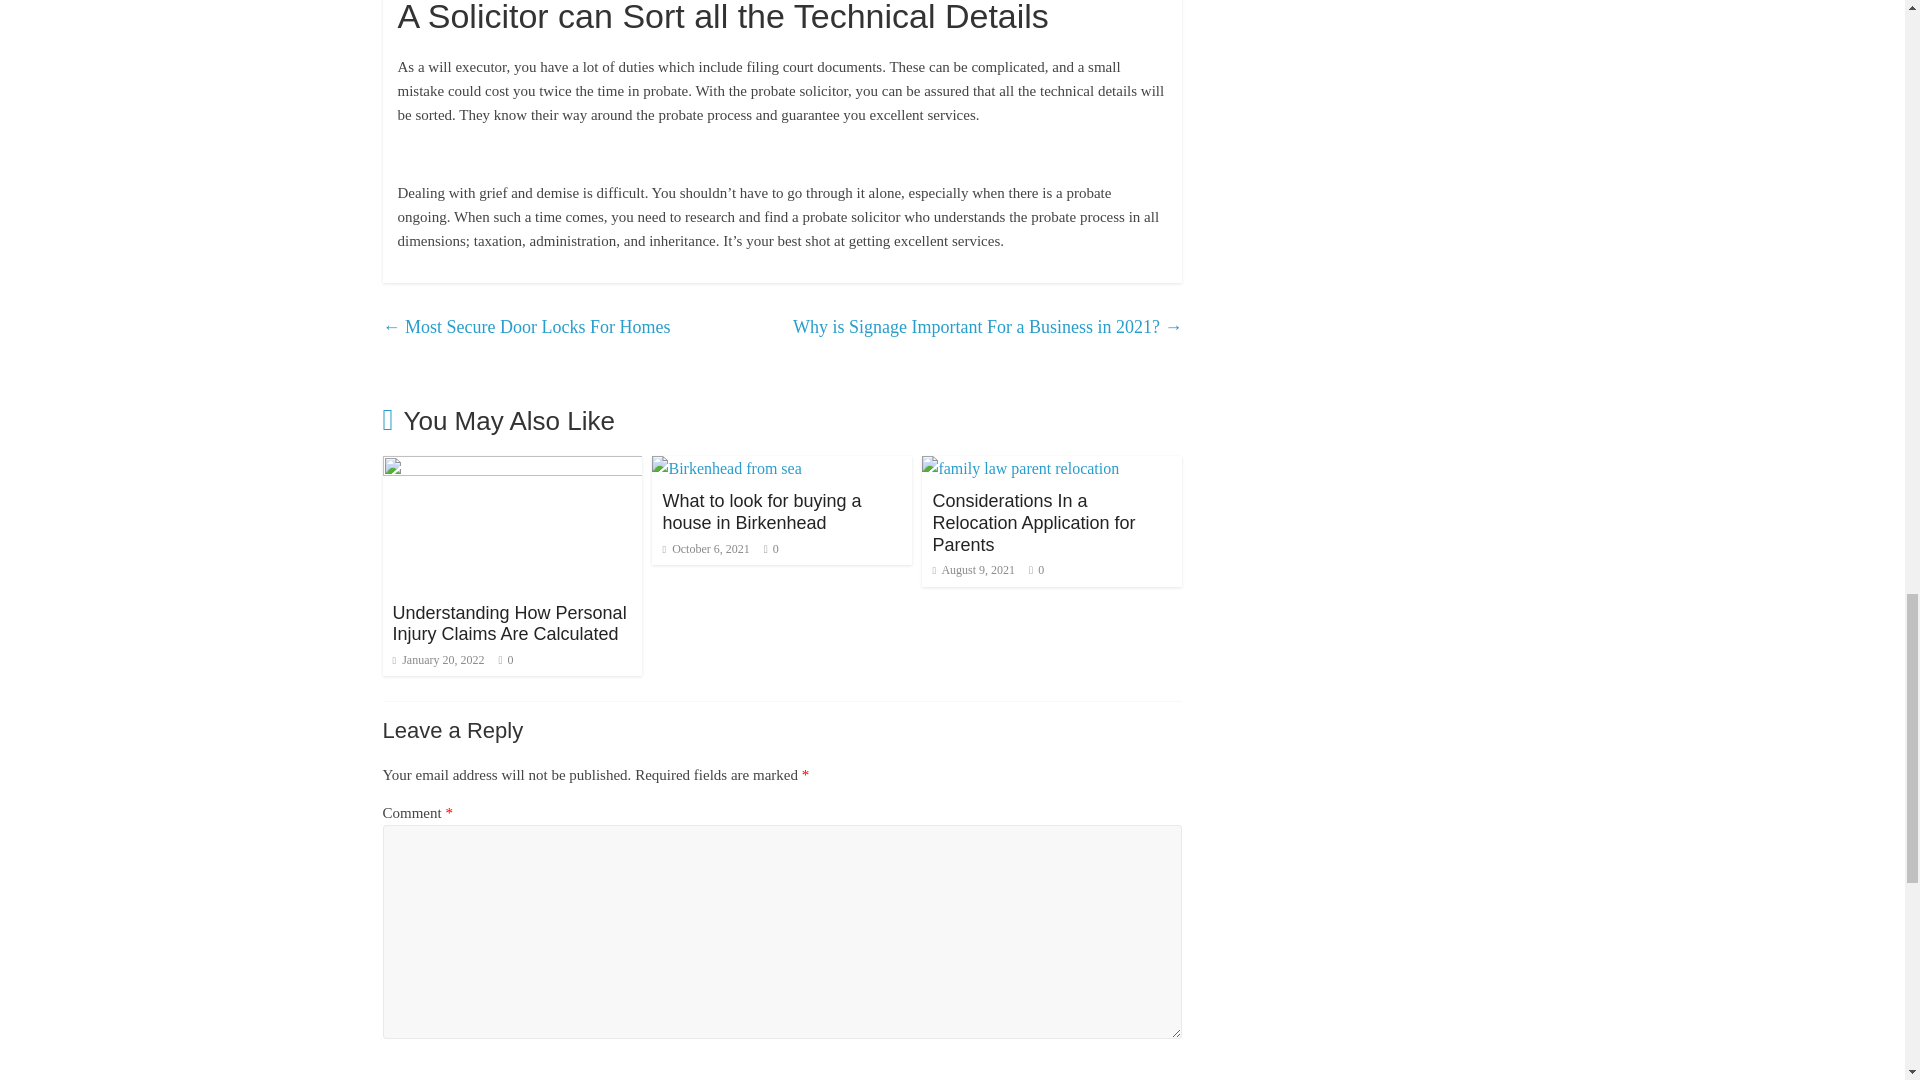 Image resolution: width=1920 pixels, height=1080 pixels. I want to click on Considerations In a Relocation Application for Parents, so click(1032, 522).